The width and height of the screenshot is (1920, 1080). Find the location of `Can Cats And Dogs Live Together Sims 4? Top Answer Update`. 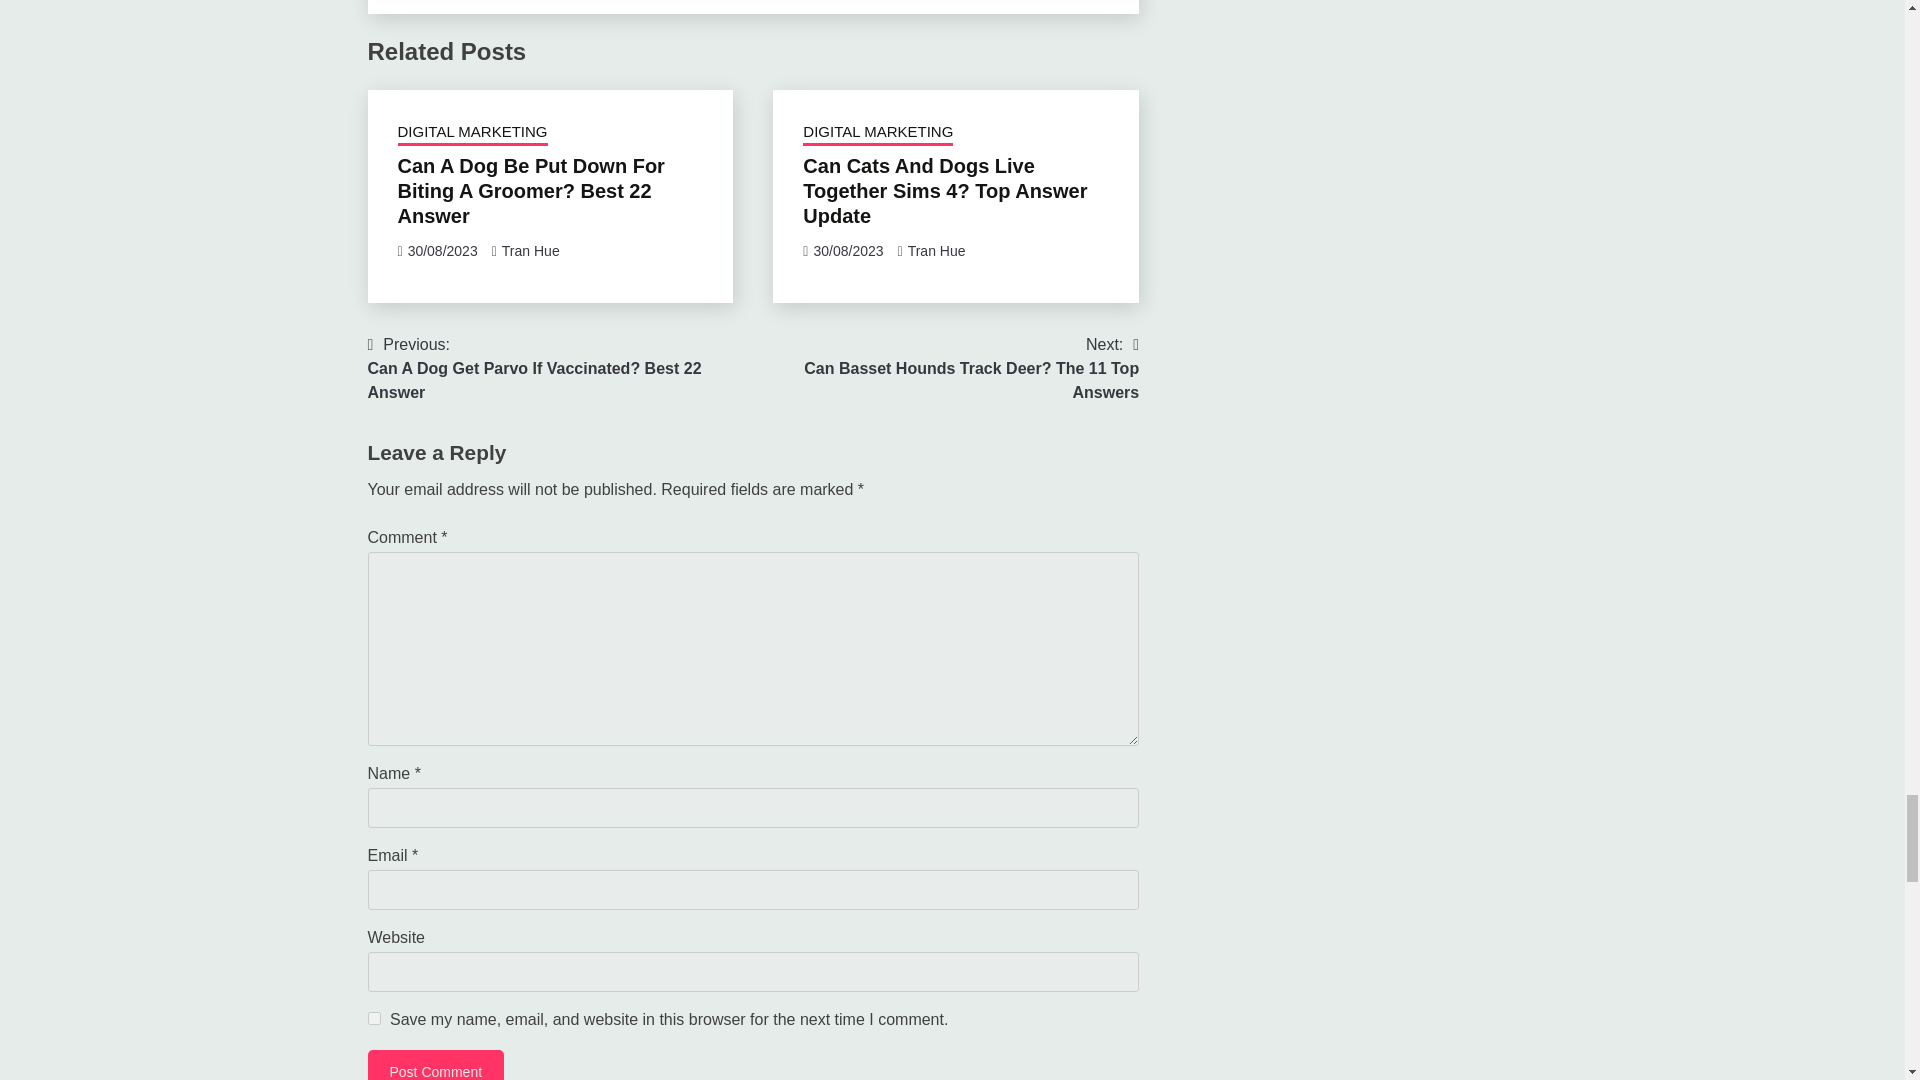

Can Cats And Dogs Live Together Sims 4? Top Answer Update is located at coordinates (944, 190).